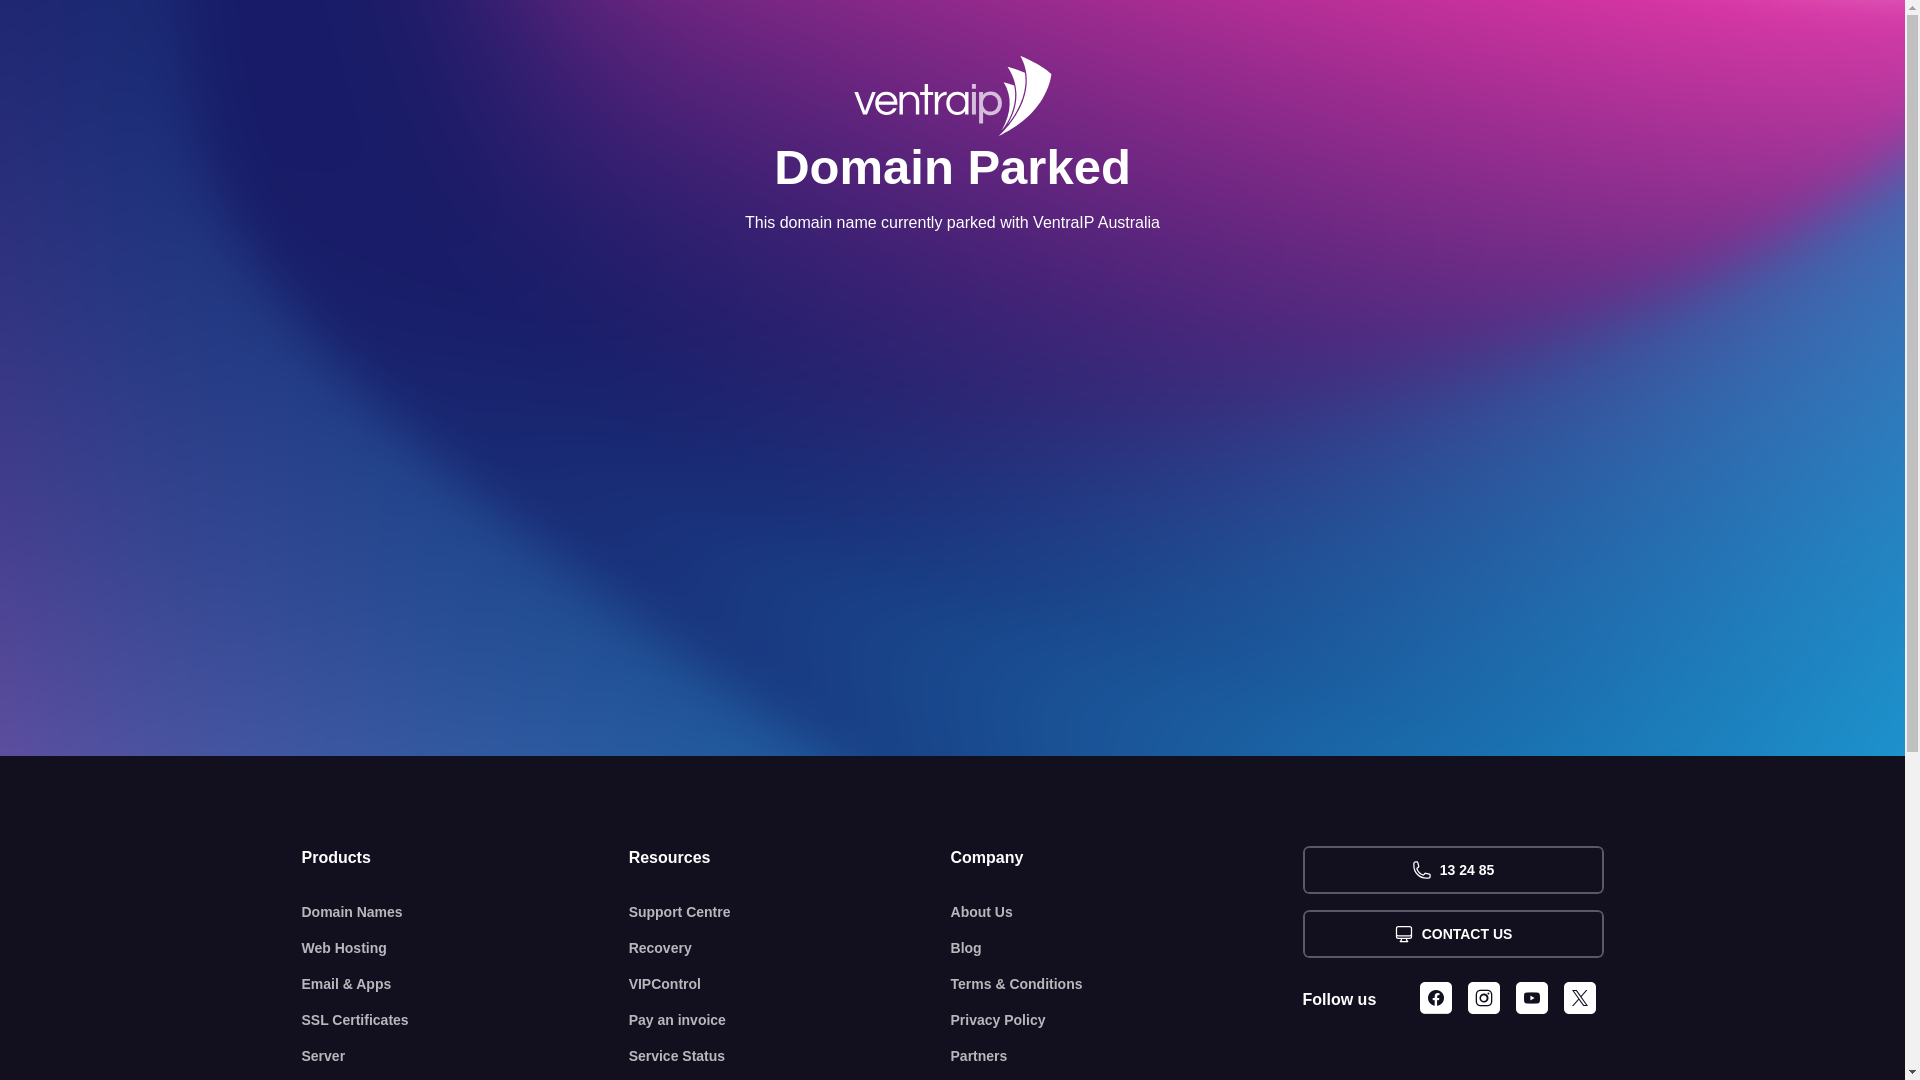 Image resolution: width=1920 pixels, height=1080 pixels. What do you see at coordinates (1127, 912) in the screenshot?
I see `About Us` at bounding box center [1127, 912].